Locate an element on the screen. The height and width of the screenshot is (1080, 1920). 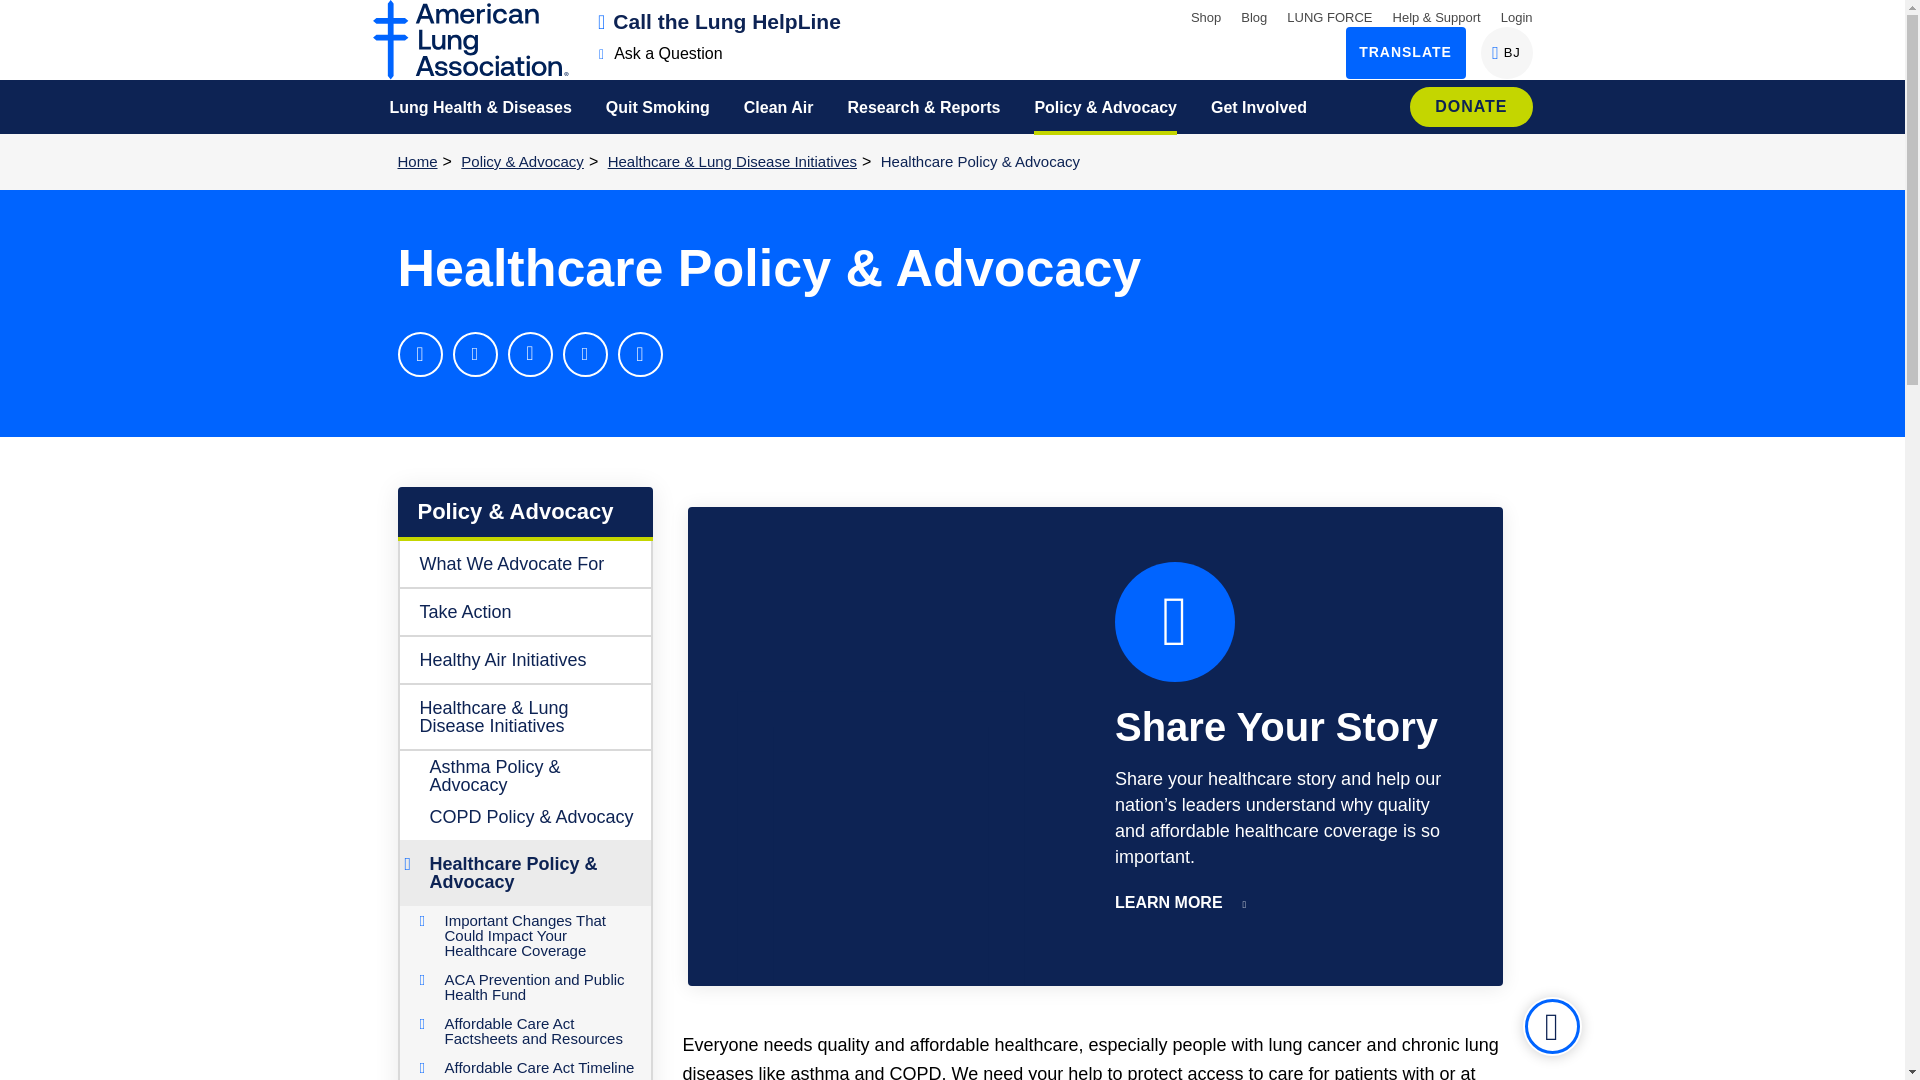
Call the Lung HelpLine is located at coordinates (1406, 52).